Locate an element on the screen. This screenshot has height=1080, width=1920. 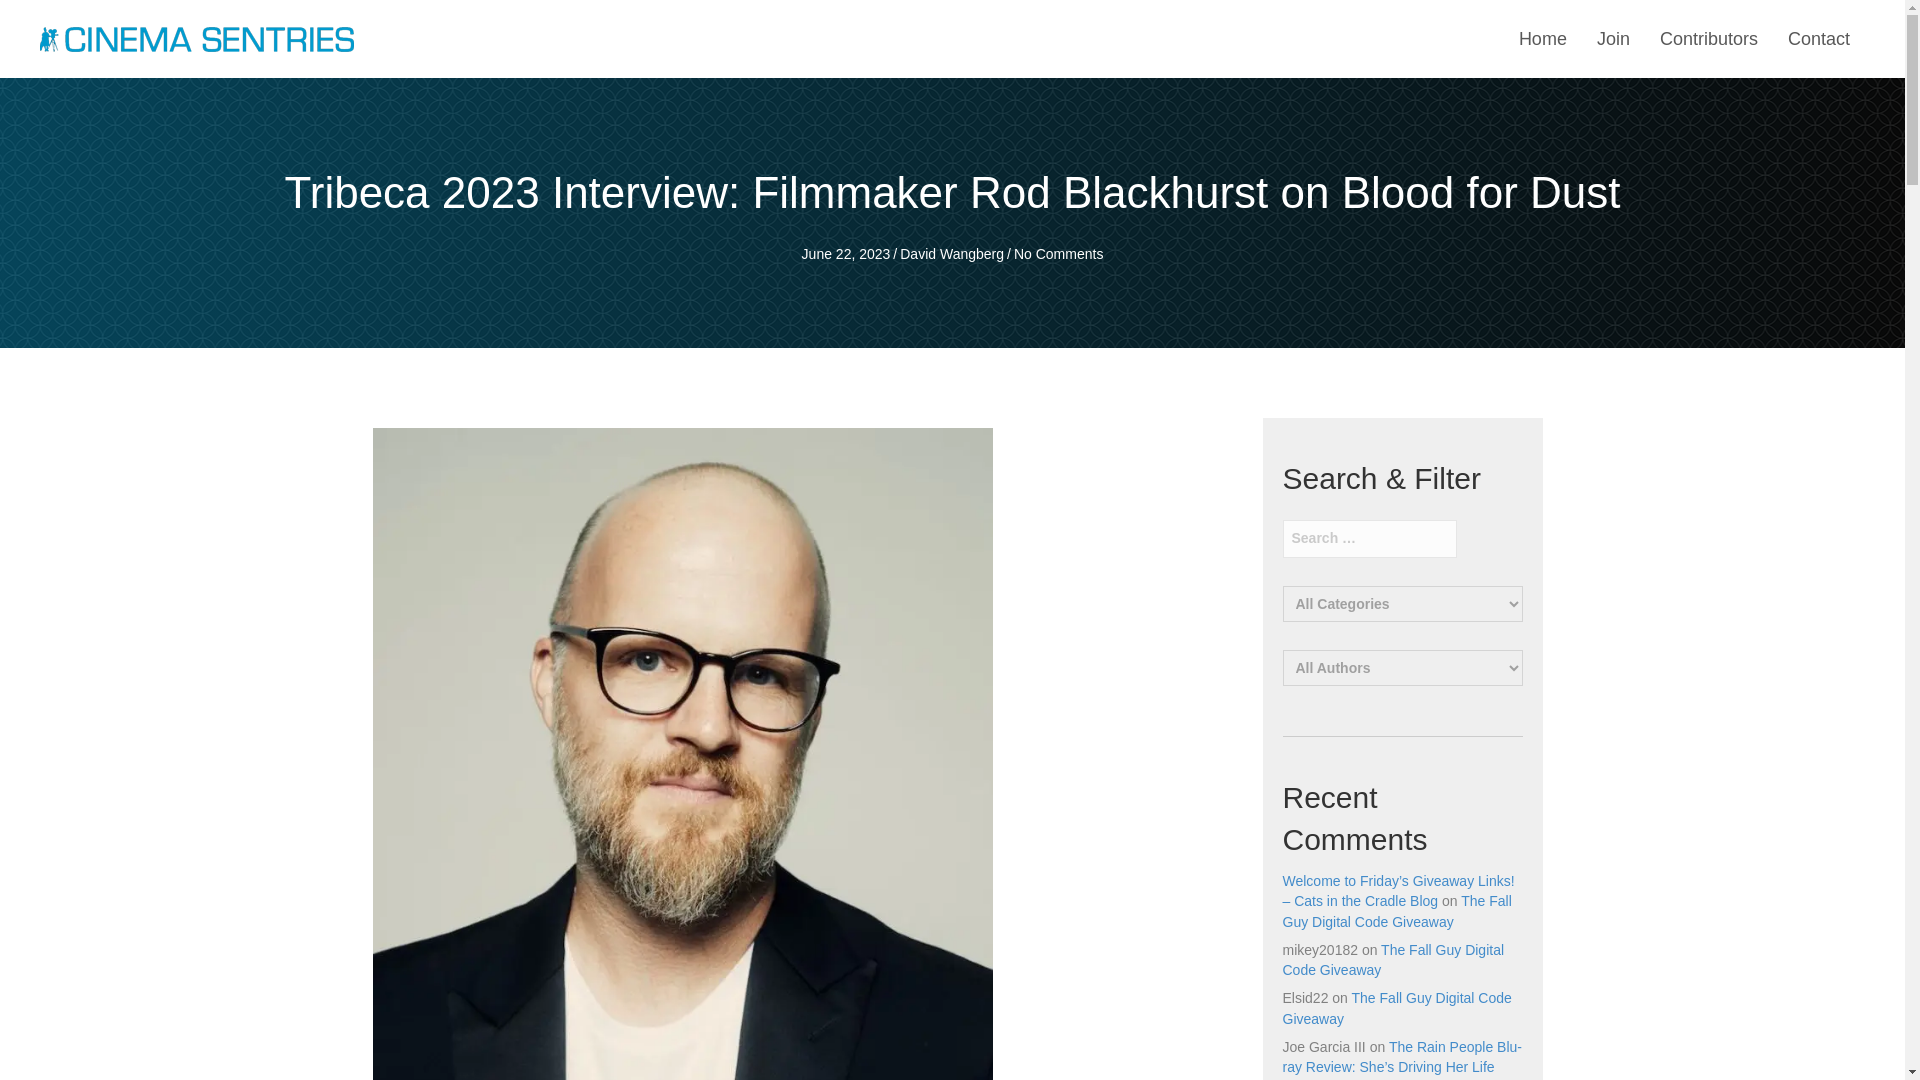
Contact is located at coordinates (1818, 39).